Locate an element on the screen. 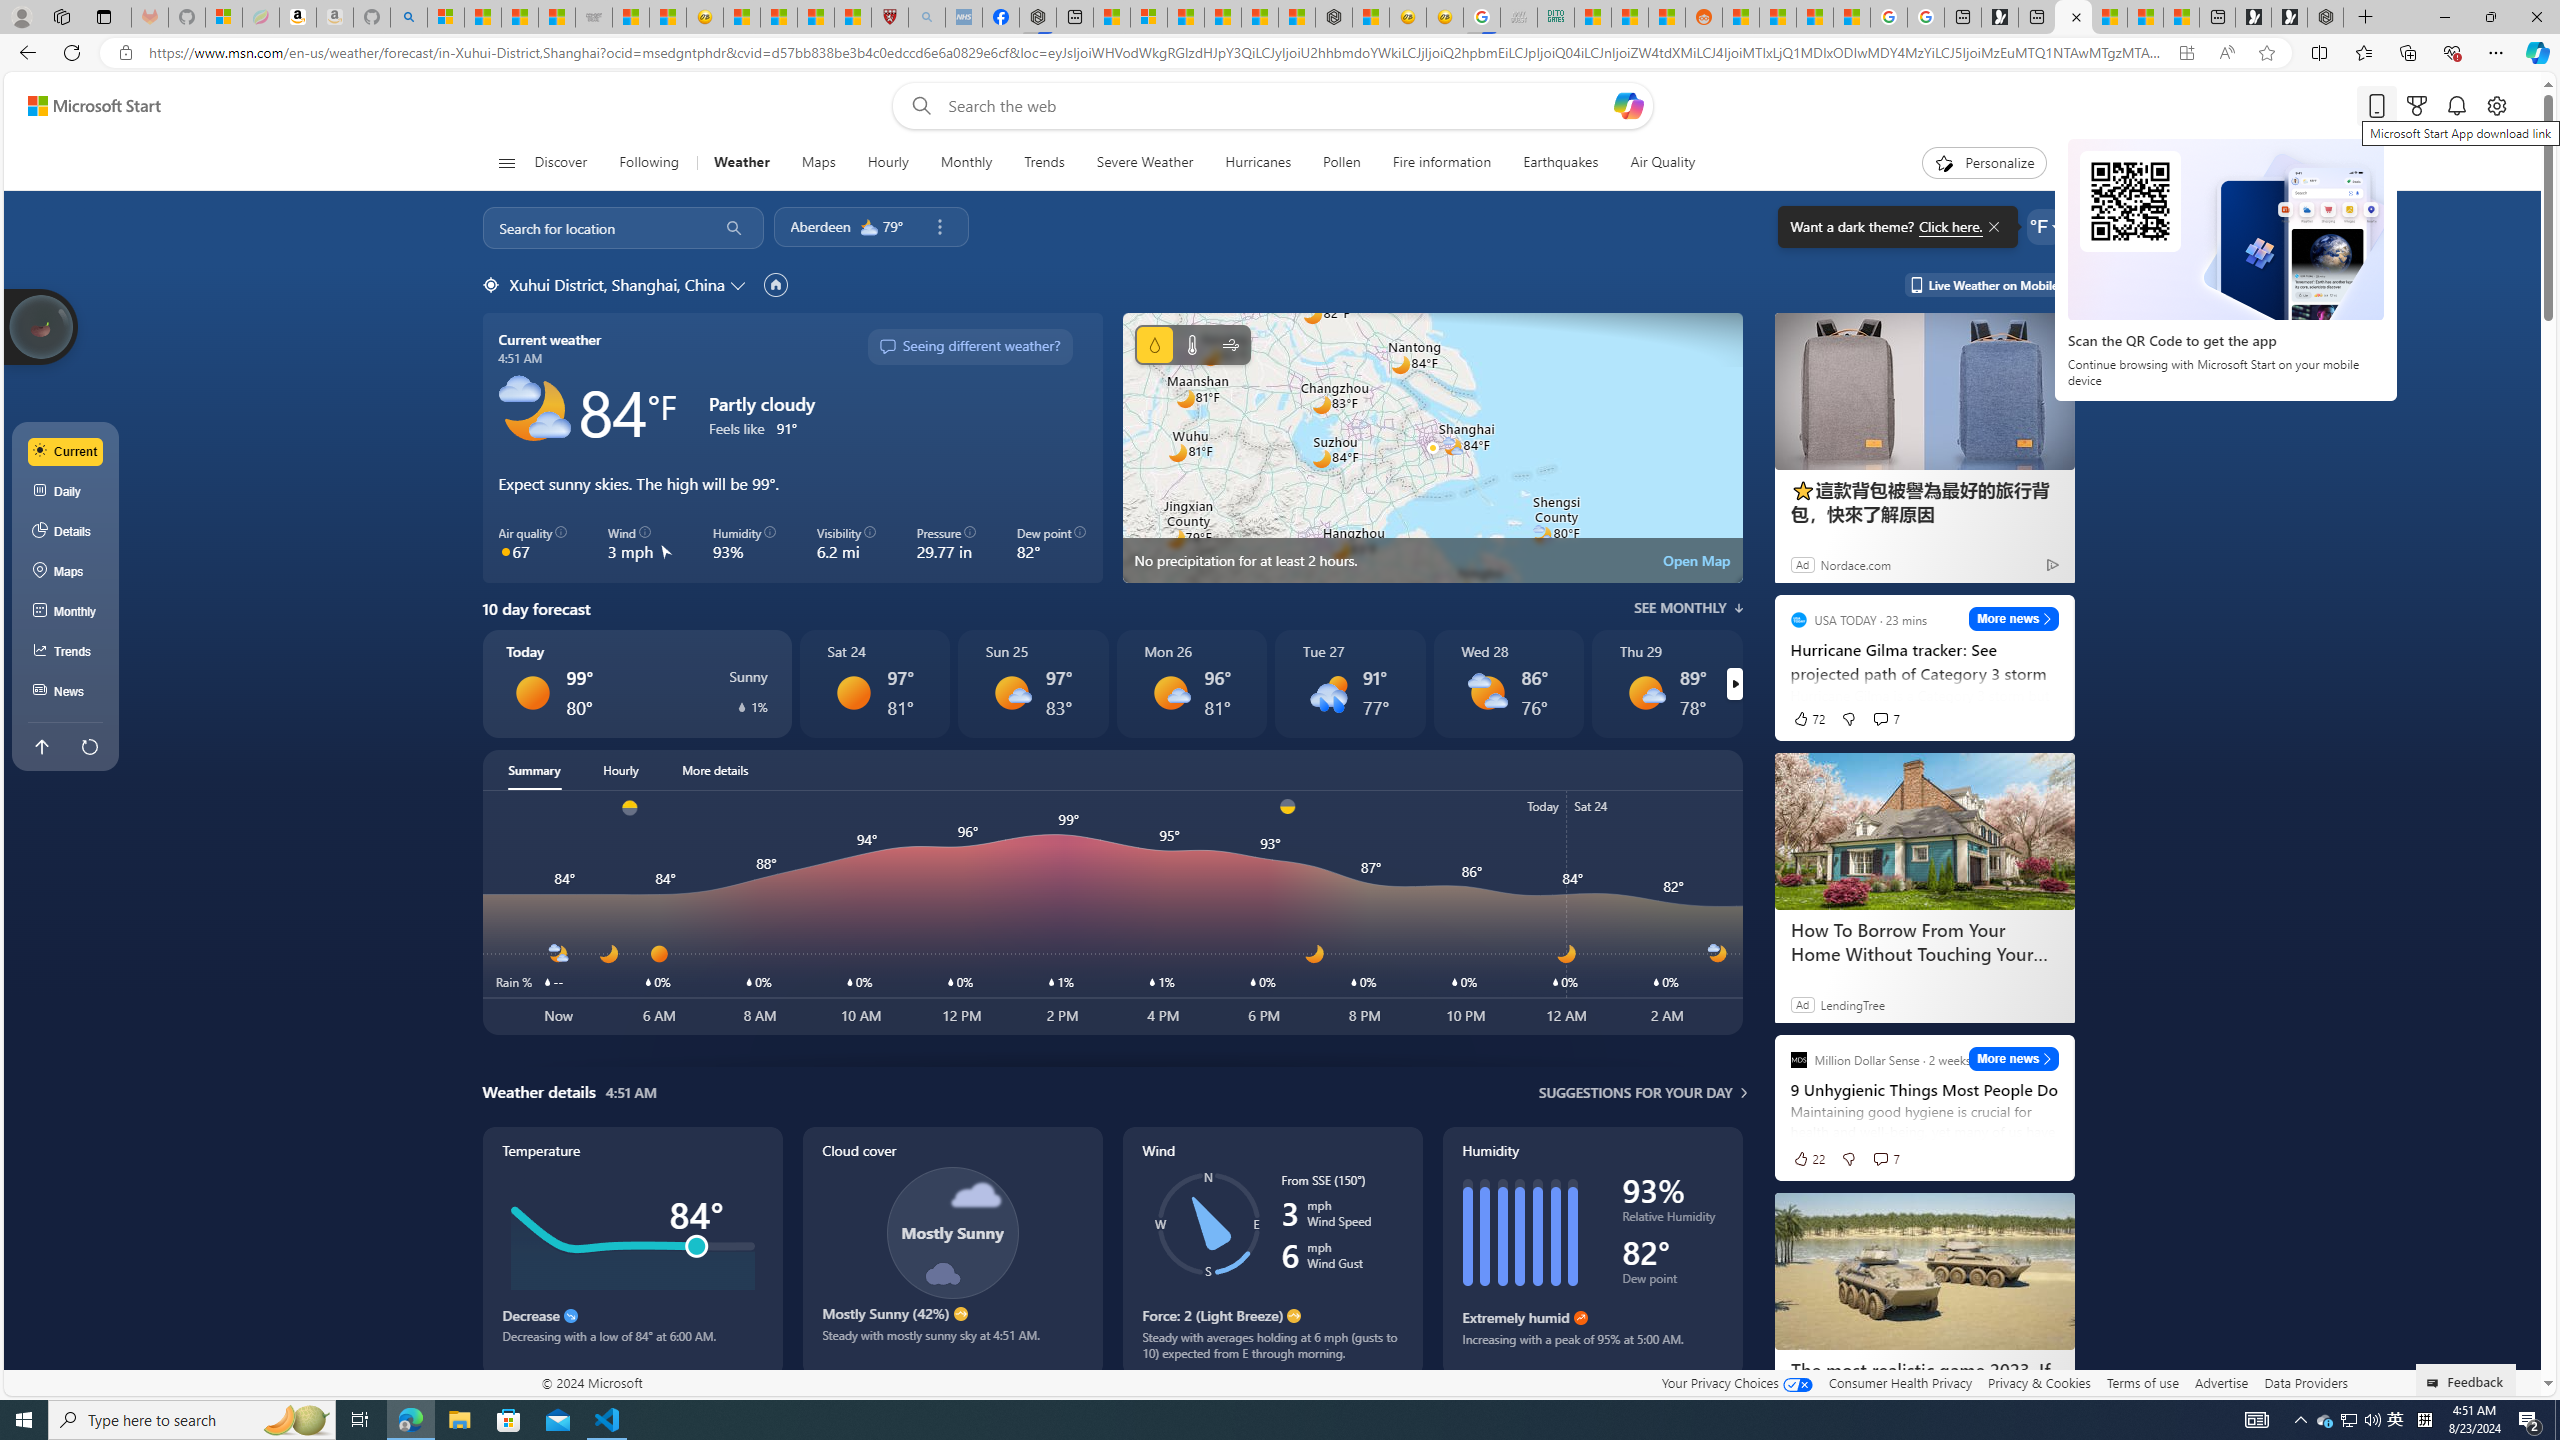 This screenshot has width=2560, height=1440. Class: aqiColorCycle-DS-EntryPoint1-1 is located at coordinates (506, 551).